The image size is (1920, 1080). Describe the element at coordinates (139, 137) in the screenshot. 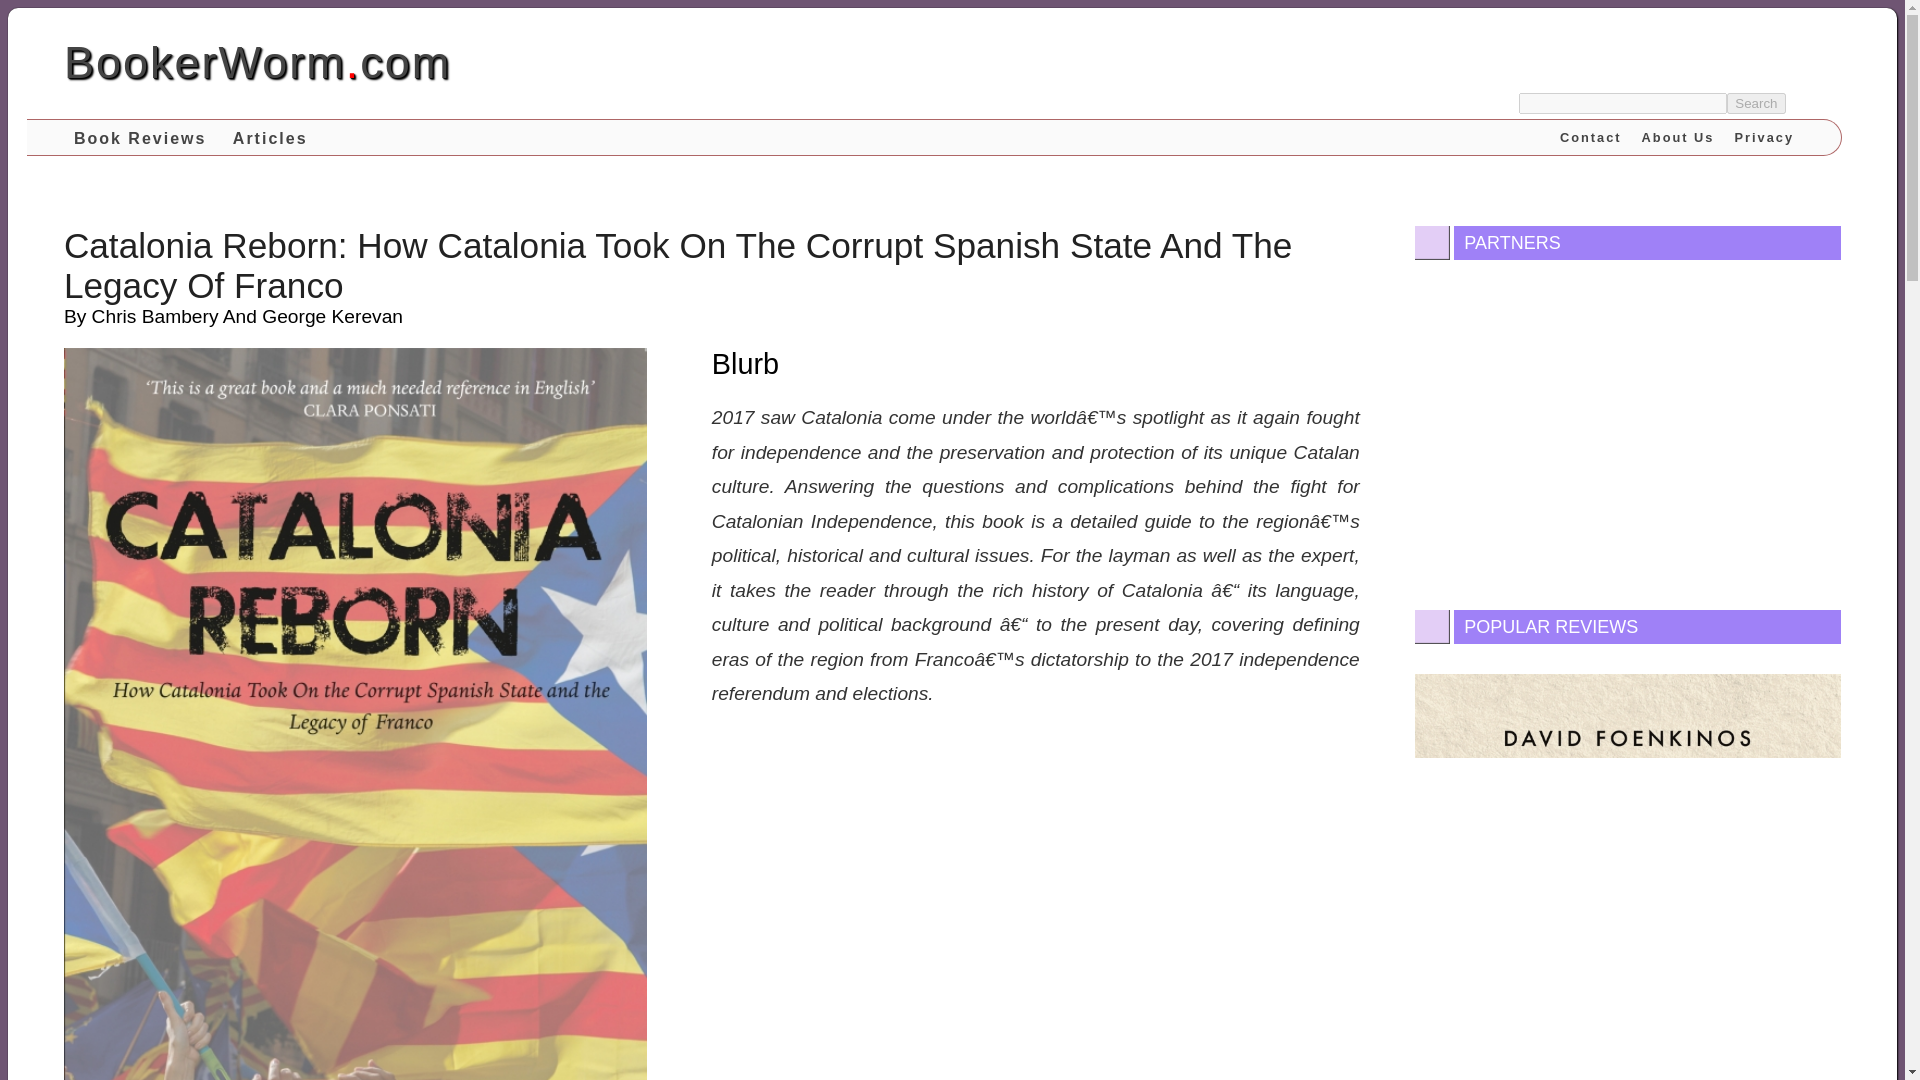

I see `Book Reviews` at that location.